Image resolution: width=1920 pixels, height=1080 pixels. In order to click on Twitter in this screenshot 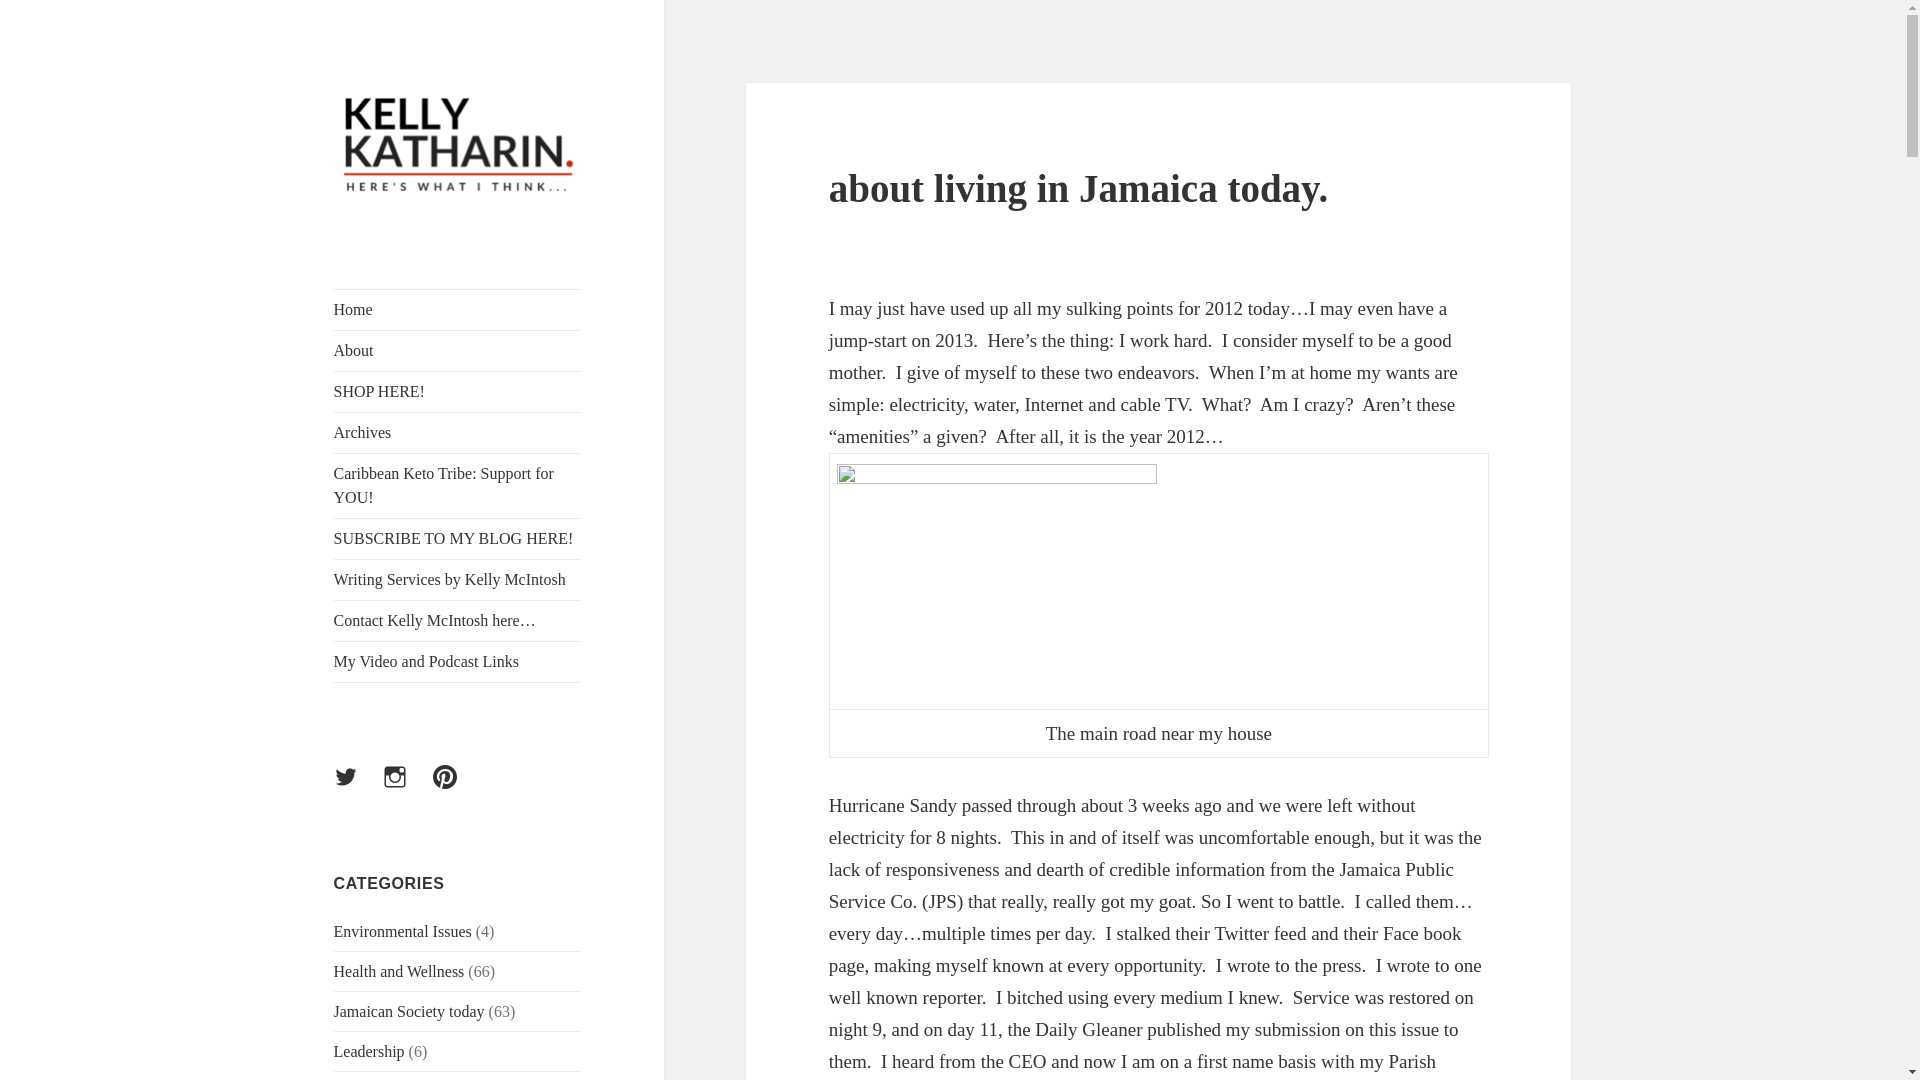, I will do `click(358, 788)`.